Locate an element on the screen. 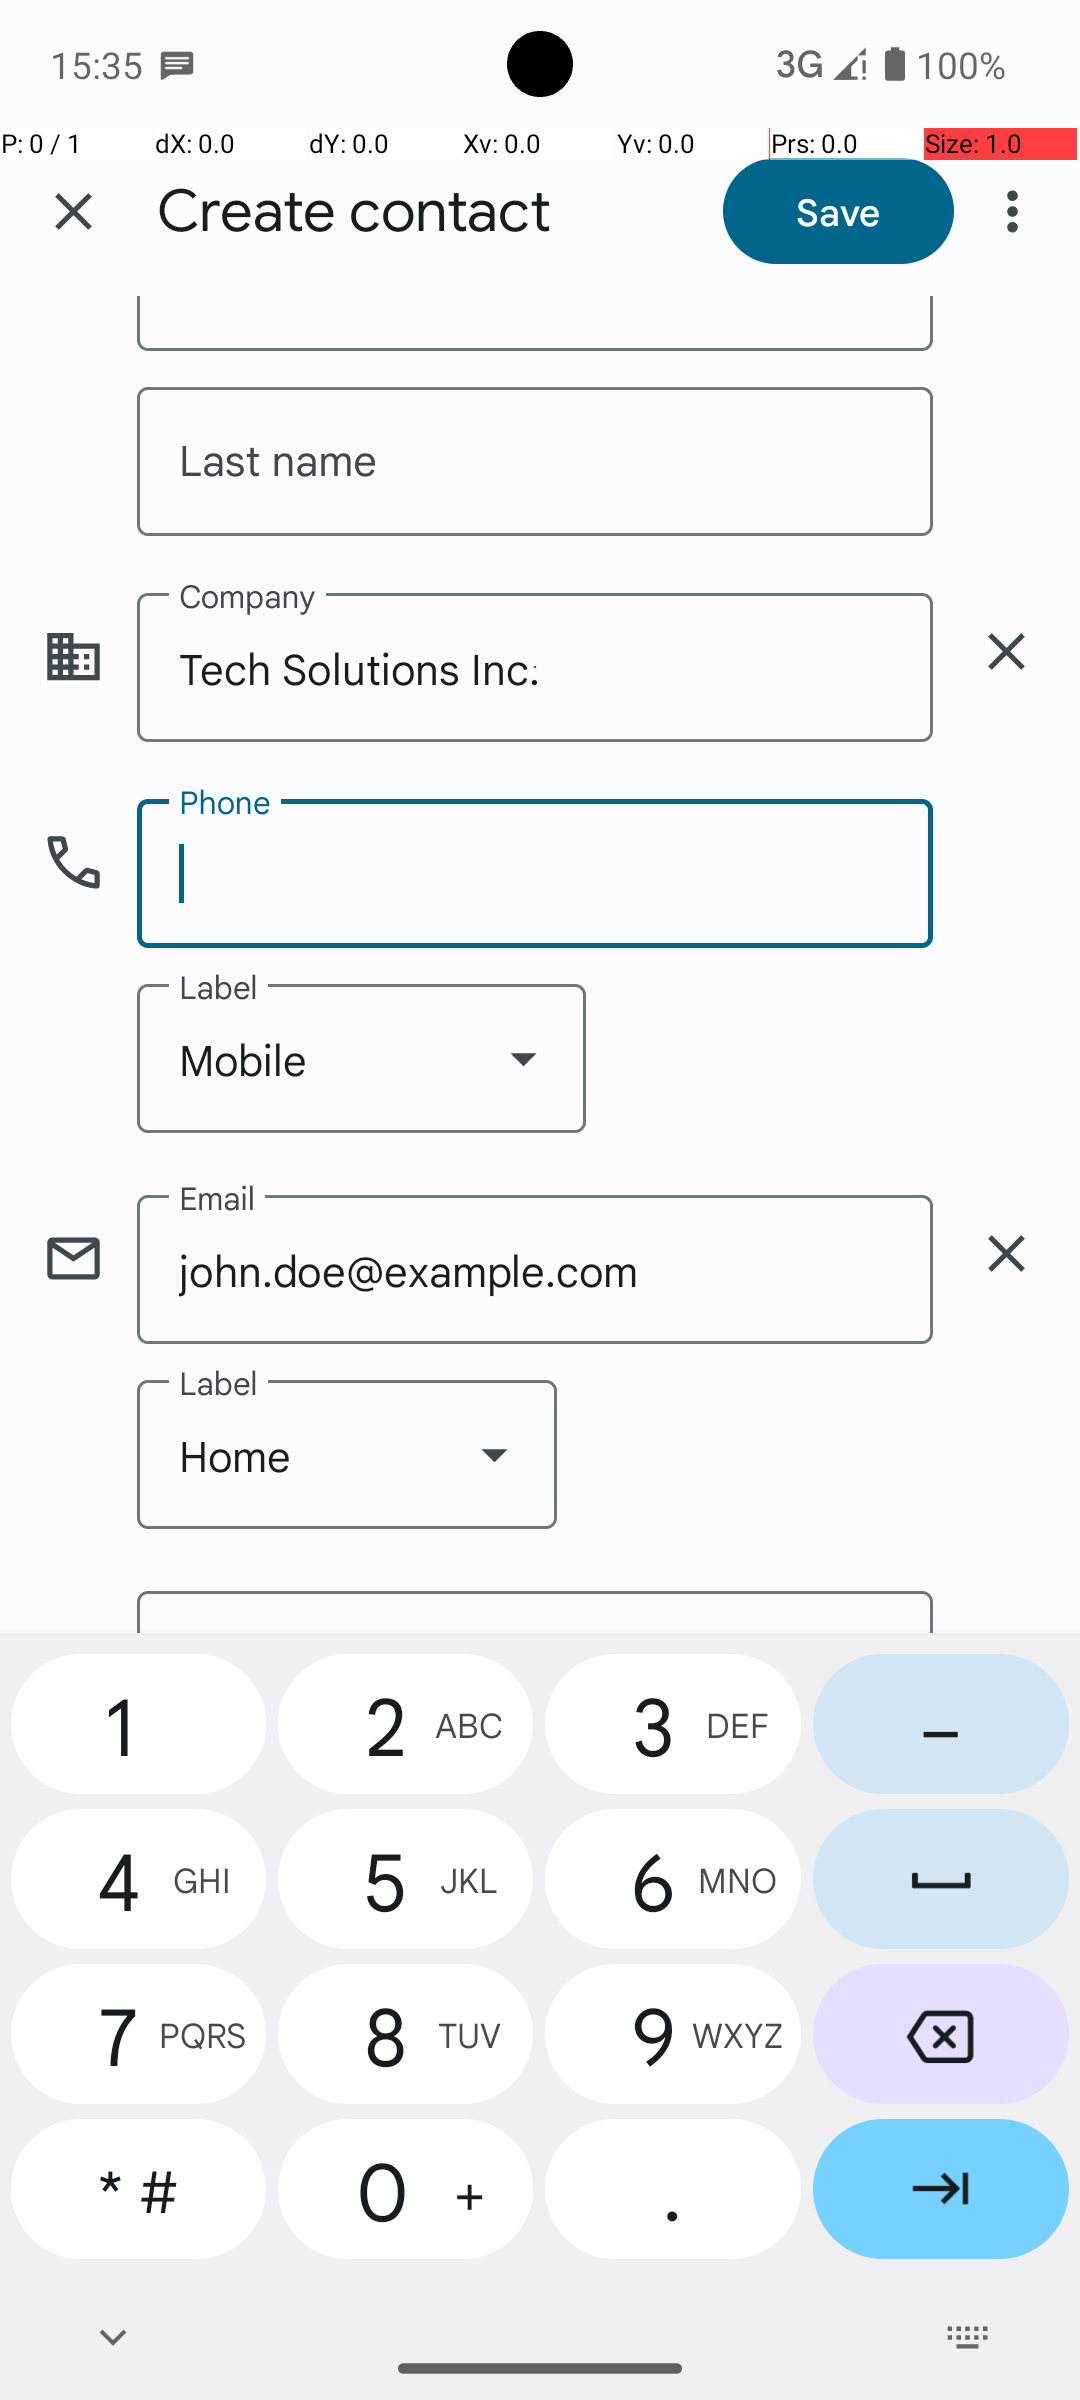 This screenshot has height=2400, width=1080. Show dropdown menu is located at coordinates (523, 1058).